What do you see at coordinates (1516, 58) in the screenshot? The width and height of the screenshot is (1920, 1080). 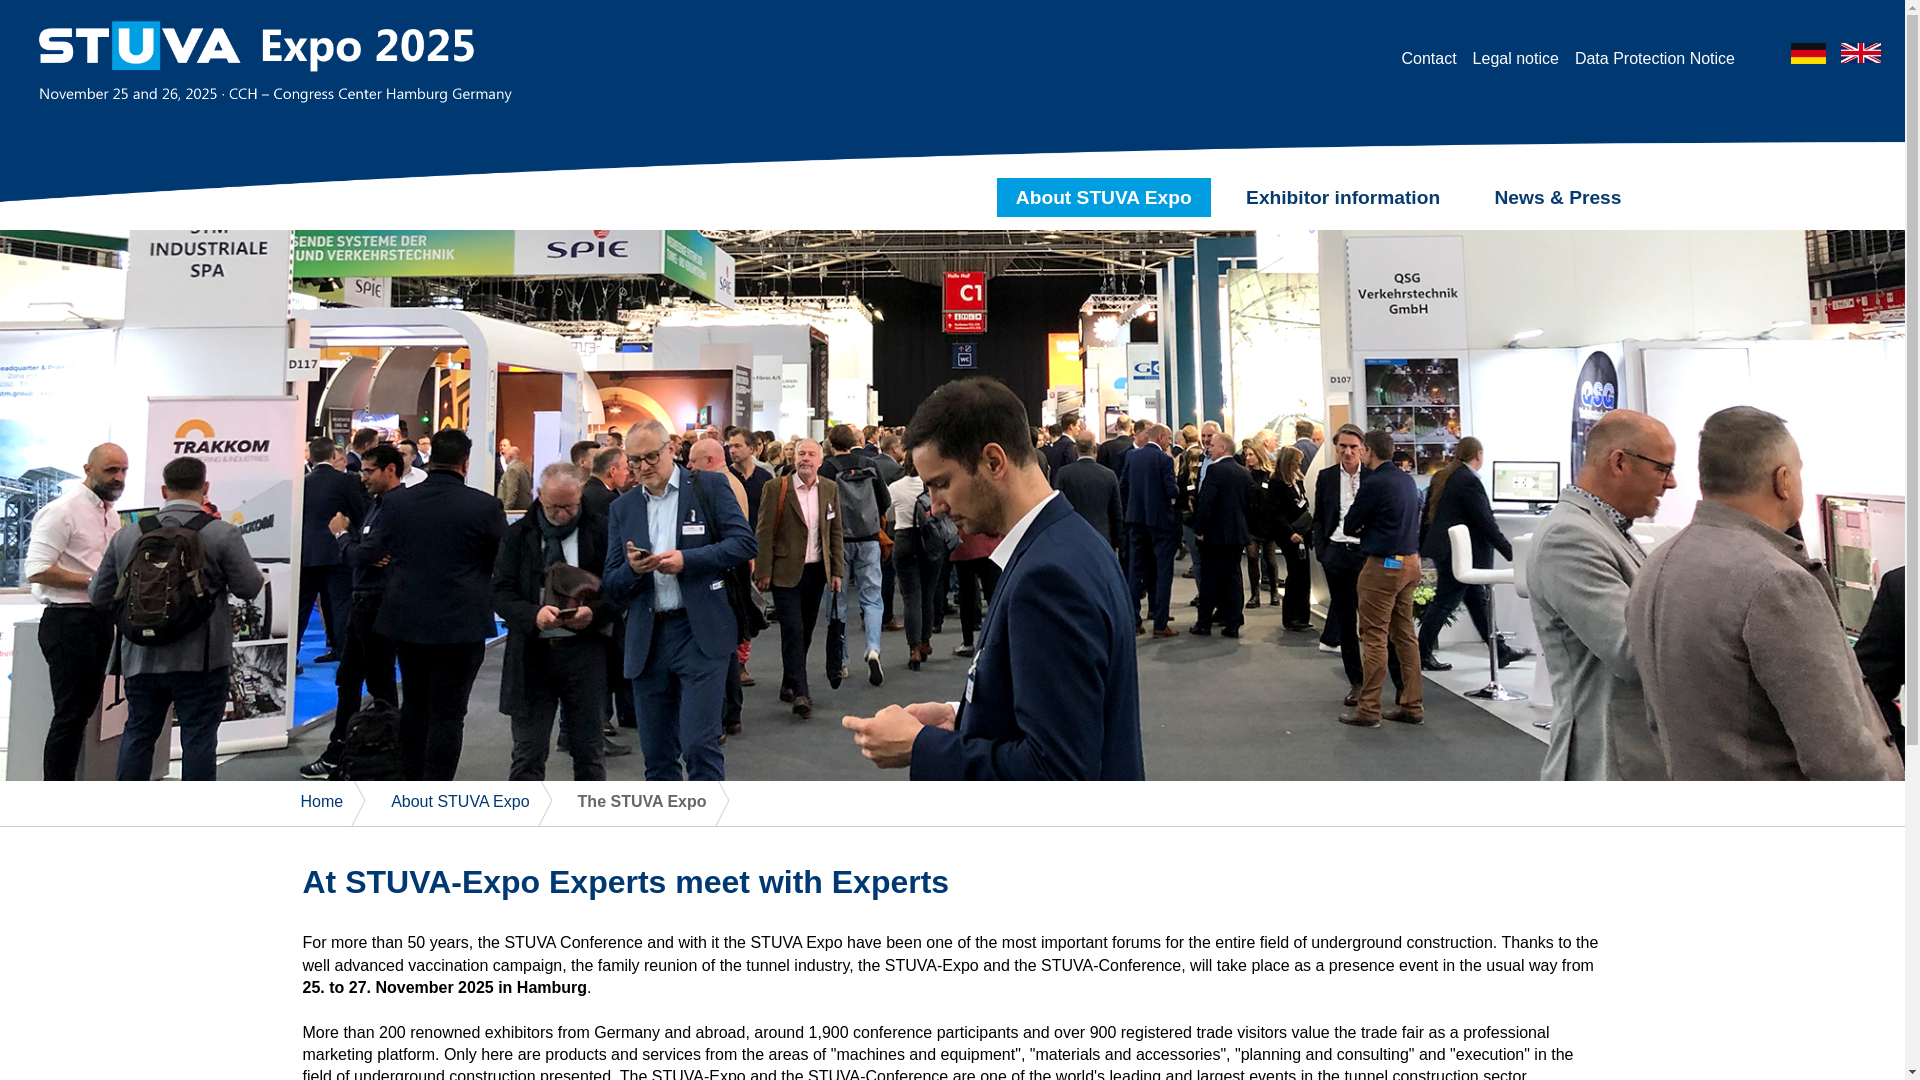 I see `Legal notice` at bounding box center [1516, 58].